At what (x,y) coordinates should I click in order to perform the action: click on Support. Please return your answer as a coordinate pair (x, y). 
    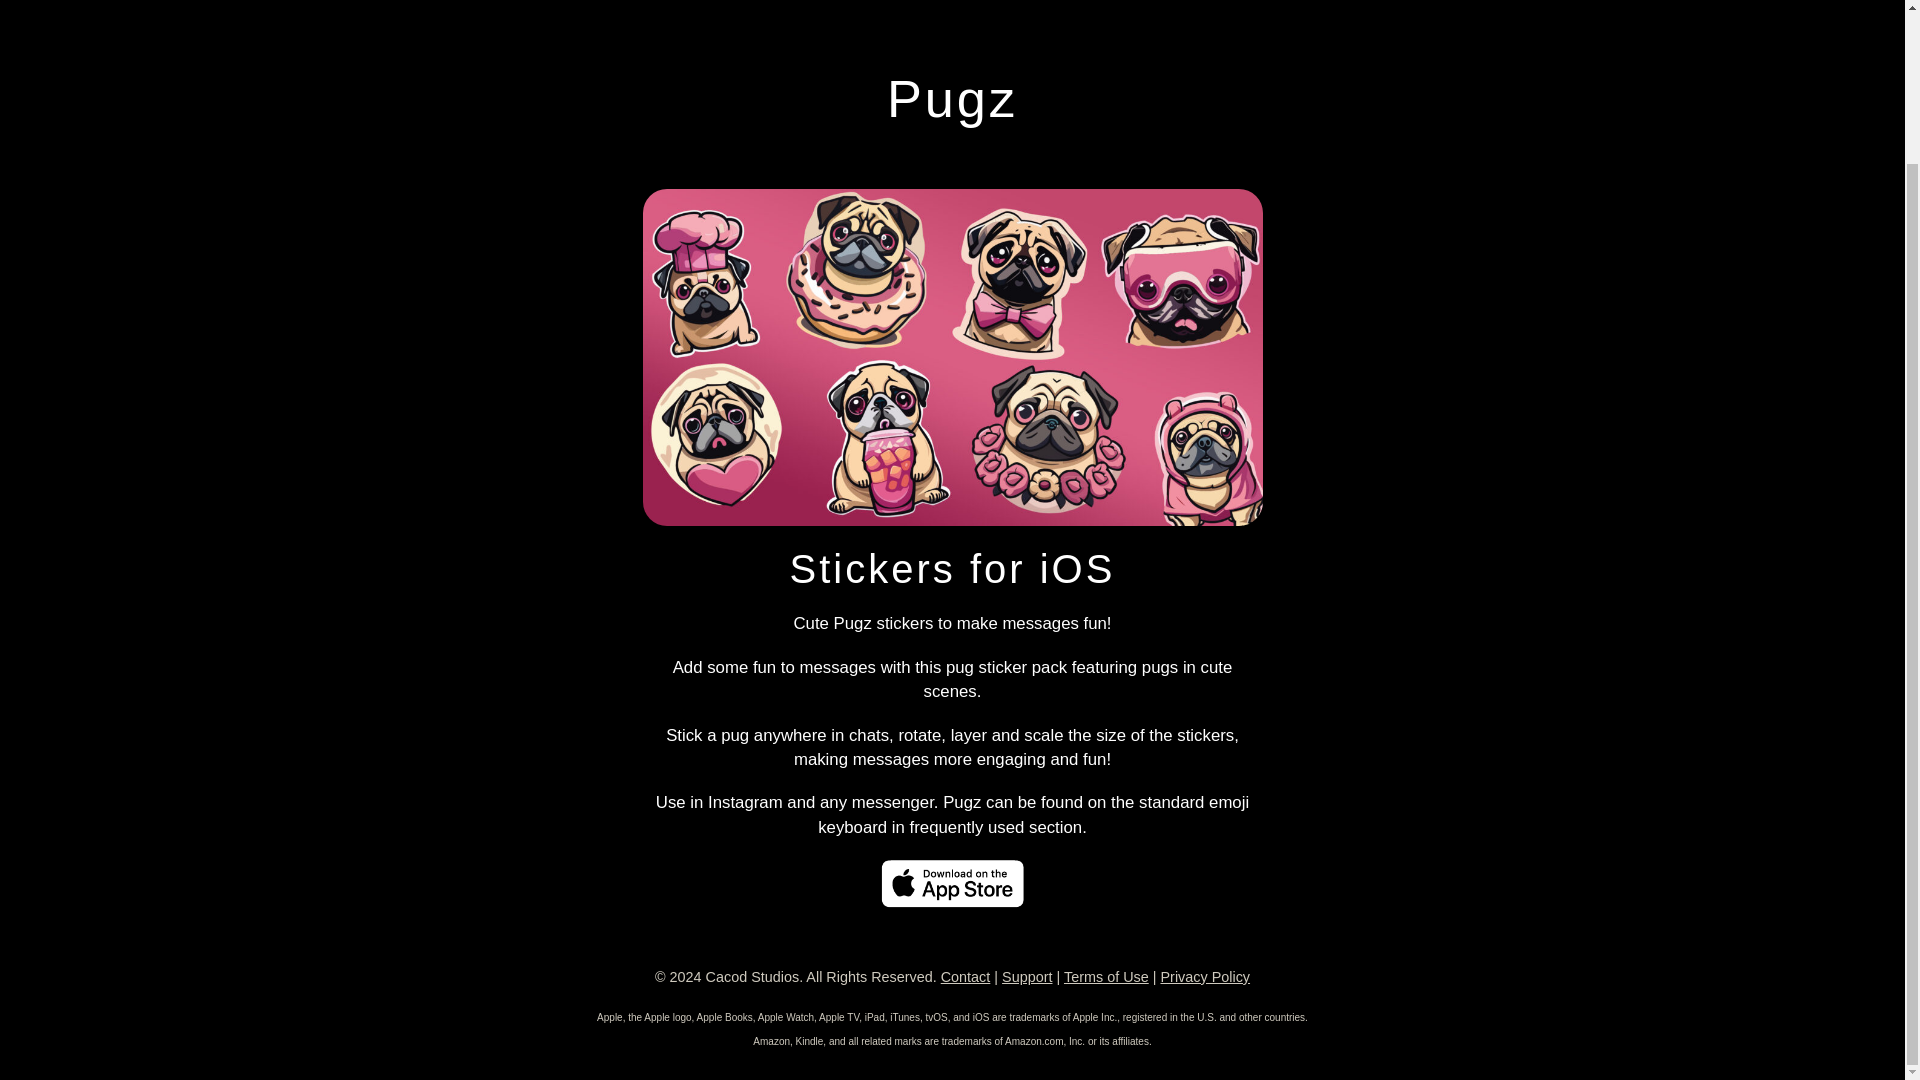
    Looking at the image, I should click on (1027, 976).